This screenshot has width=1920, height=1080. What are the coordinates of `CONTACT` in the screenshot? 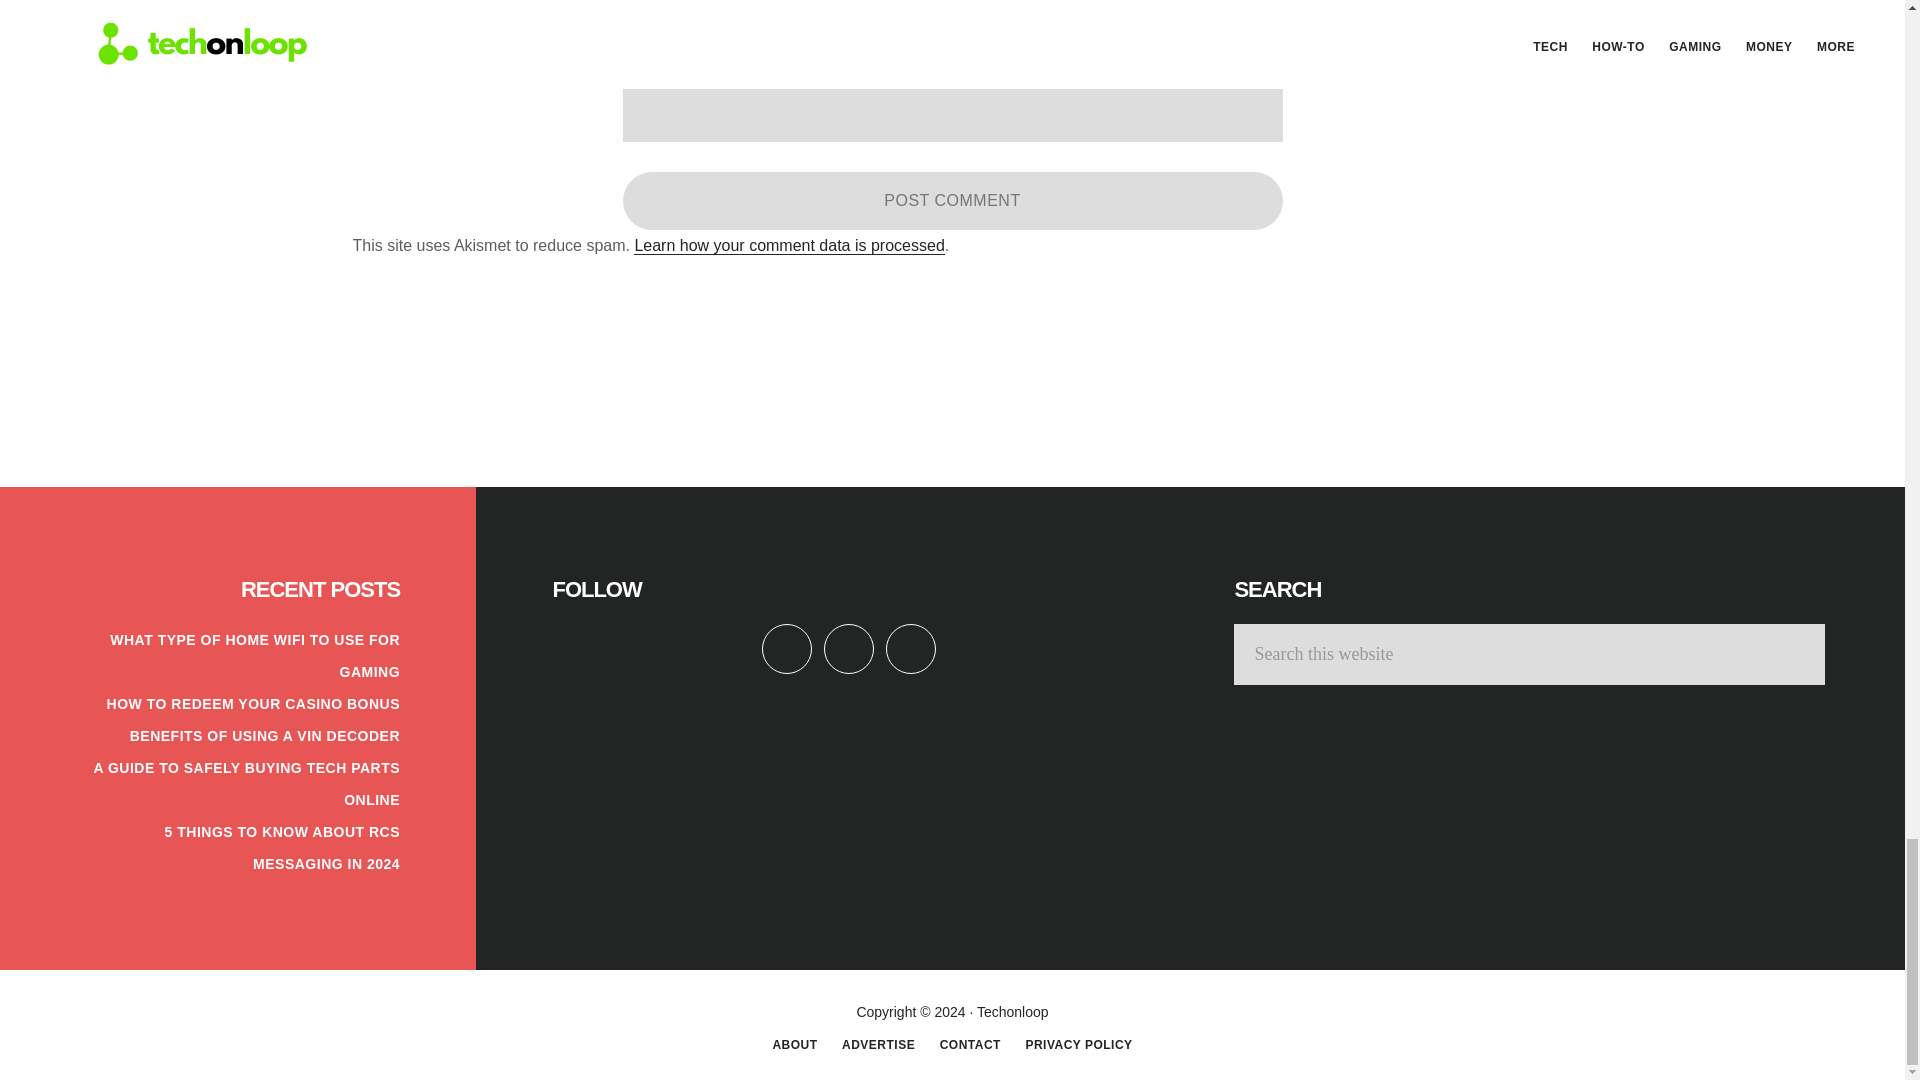 It's located at (970, 1044).